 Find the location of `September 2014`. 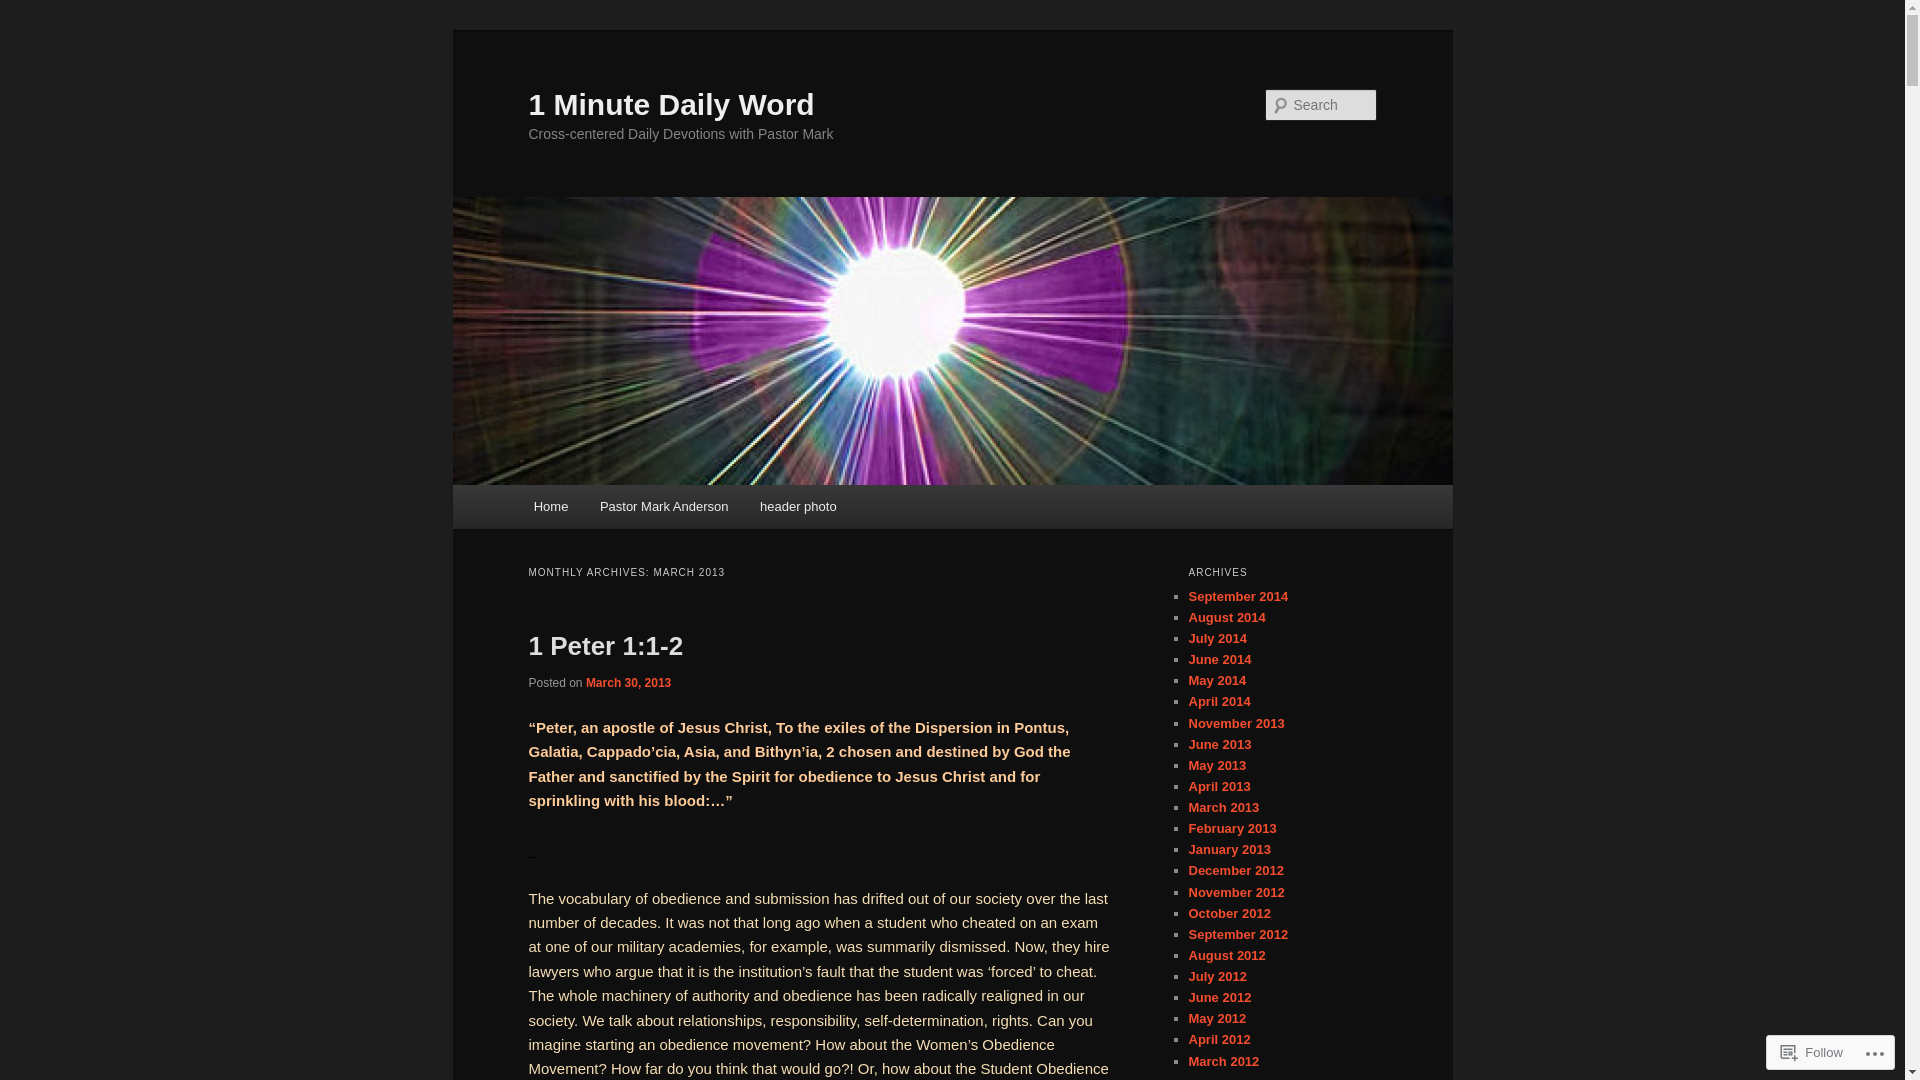

September 2014 is located at coordinates (1238, 596).